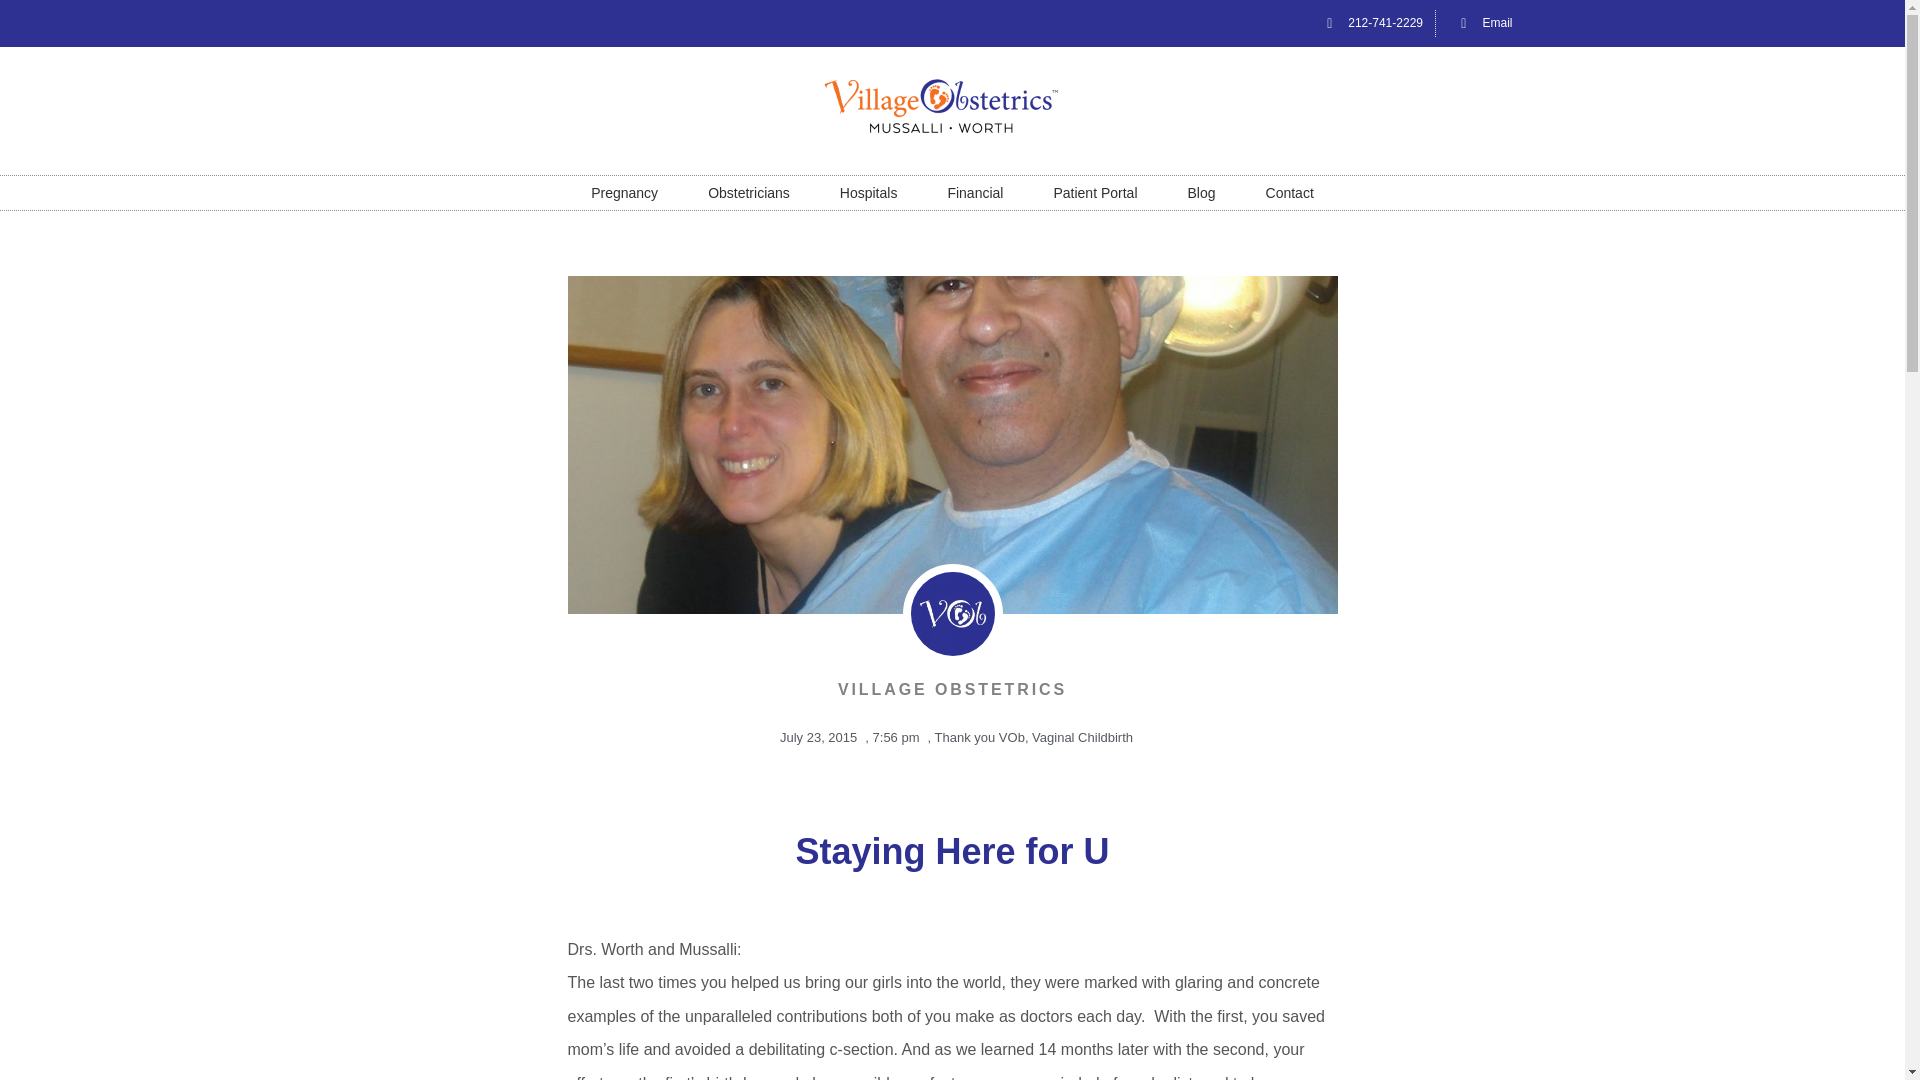  Describe the element at coordinates (624, 192) in the screenshot. I see `Pregnancy` at that location.